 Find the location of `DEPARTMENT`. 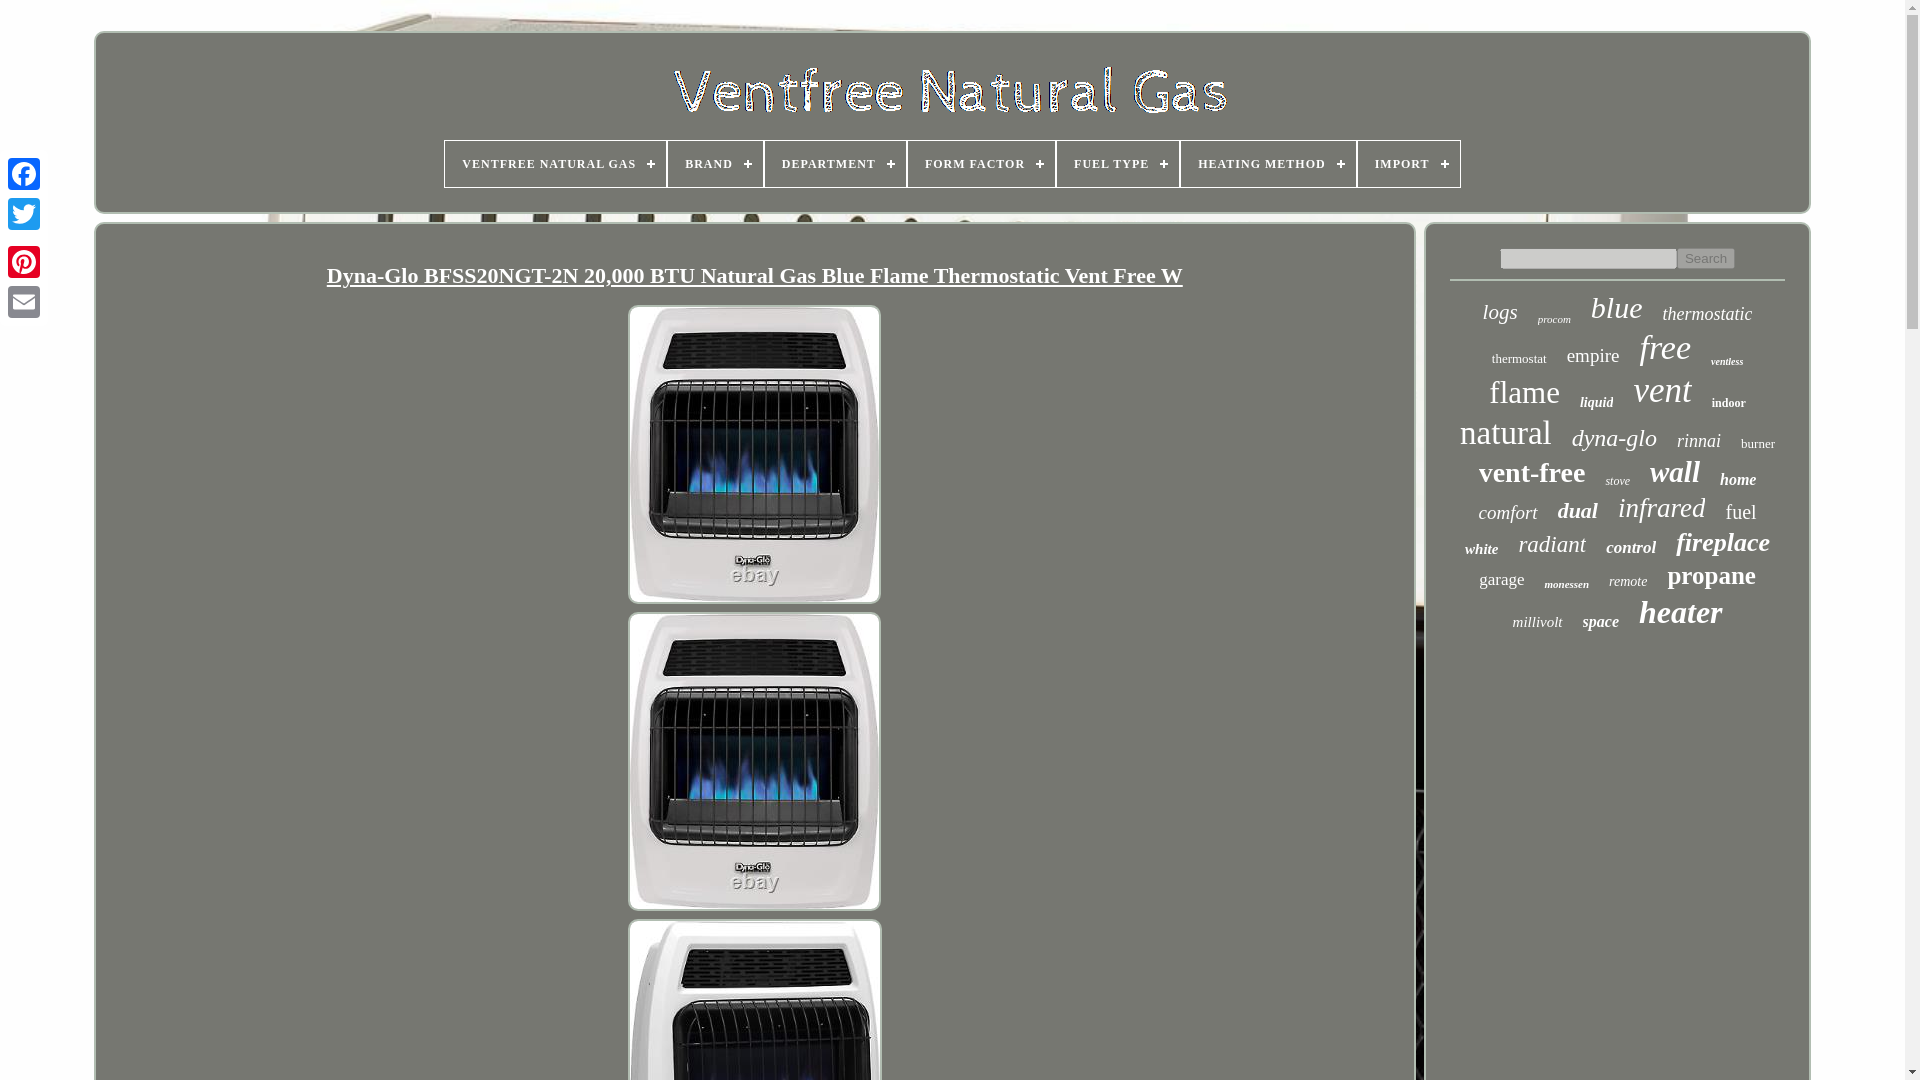

DEPARTMENT is located at coordinates (835, 164).